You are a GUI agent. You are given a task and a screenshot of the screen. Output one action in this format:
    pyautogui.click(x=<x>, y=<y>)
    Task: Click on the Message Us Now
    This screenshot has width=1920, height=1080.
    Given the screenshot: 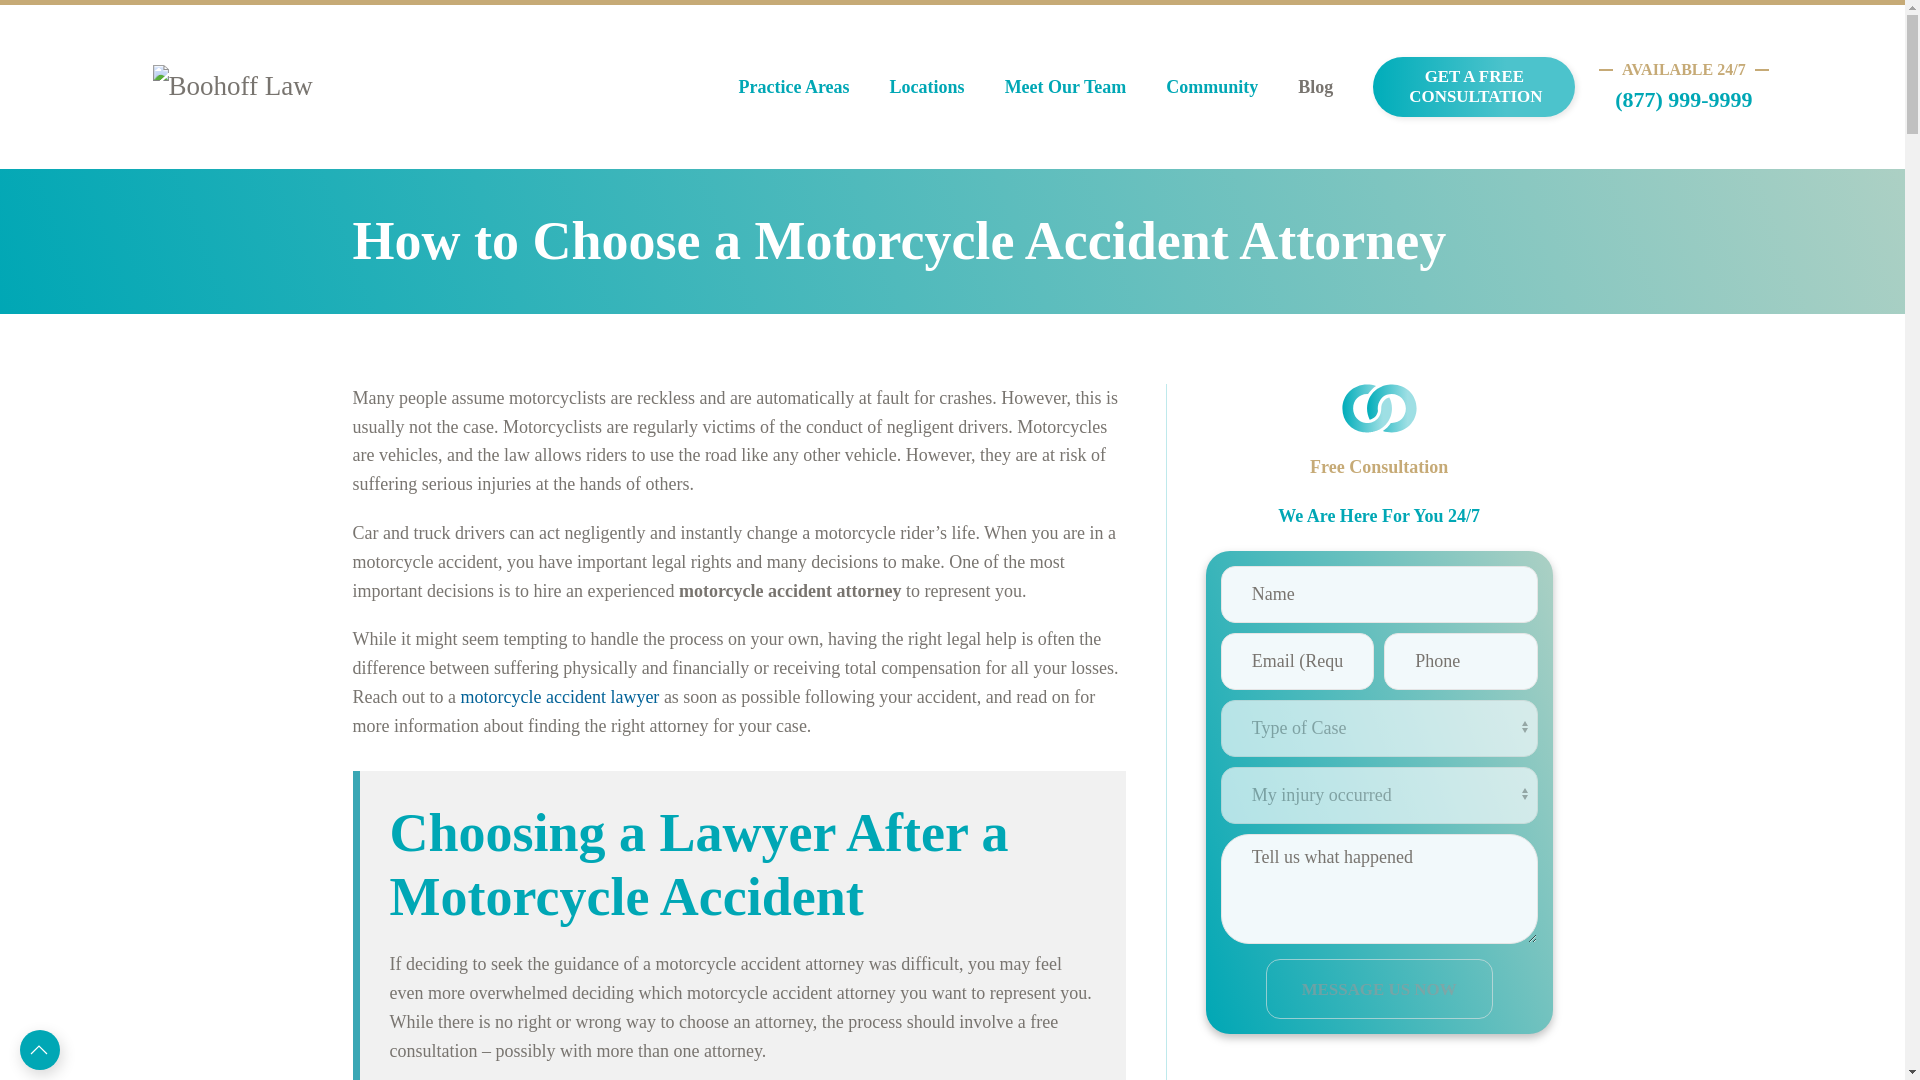 What is the action you would take?
    pyautogui.click(x=1379, y=989)
    